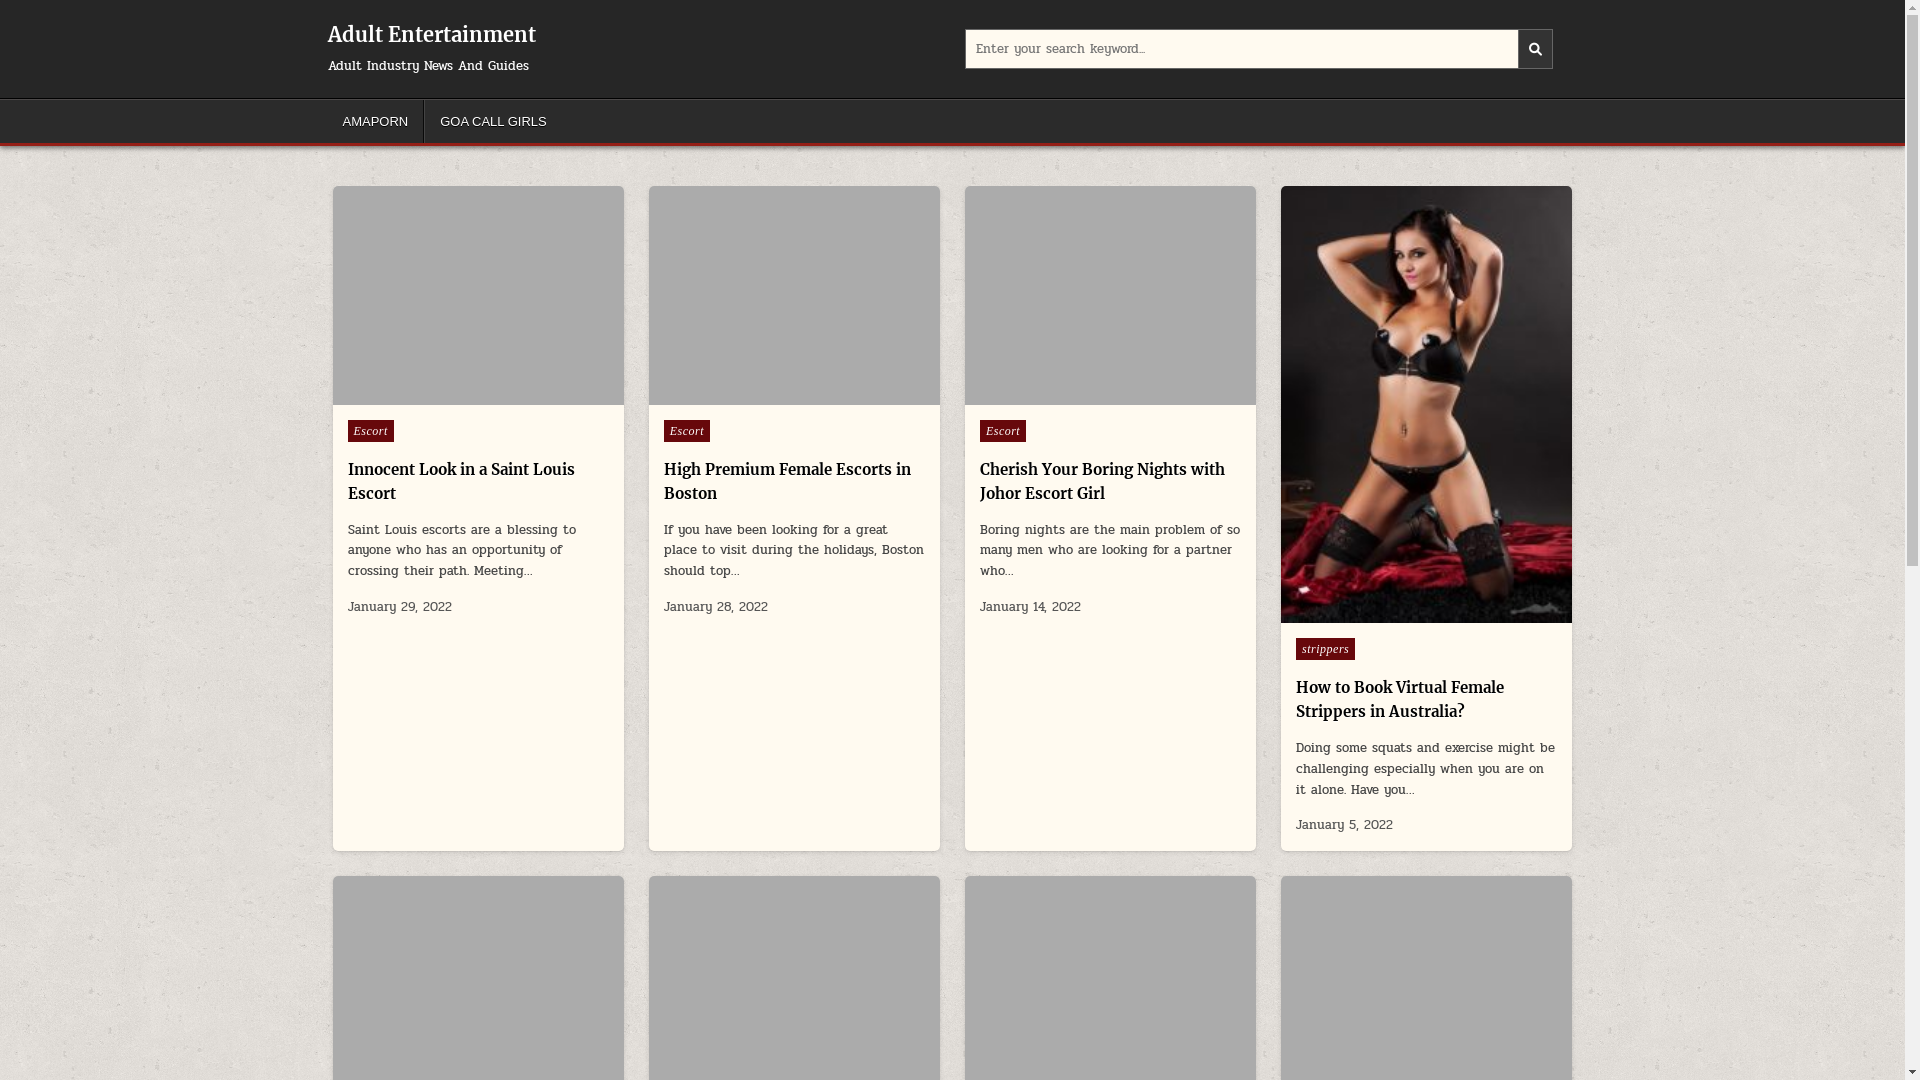 The height and width of the screenshot is (1080, 1920). I want to click on GOA CALL GIRLS, so click(492, 122).